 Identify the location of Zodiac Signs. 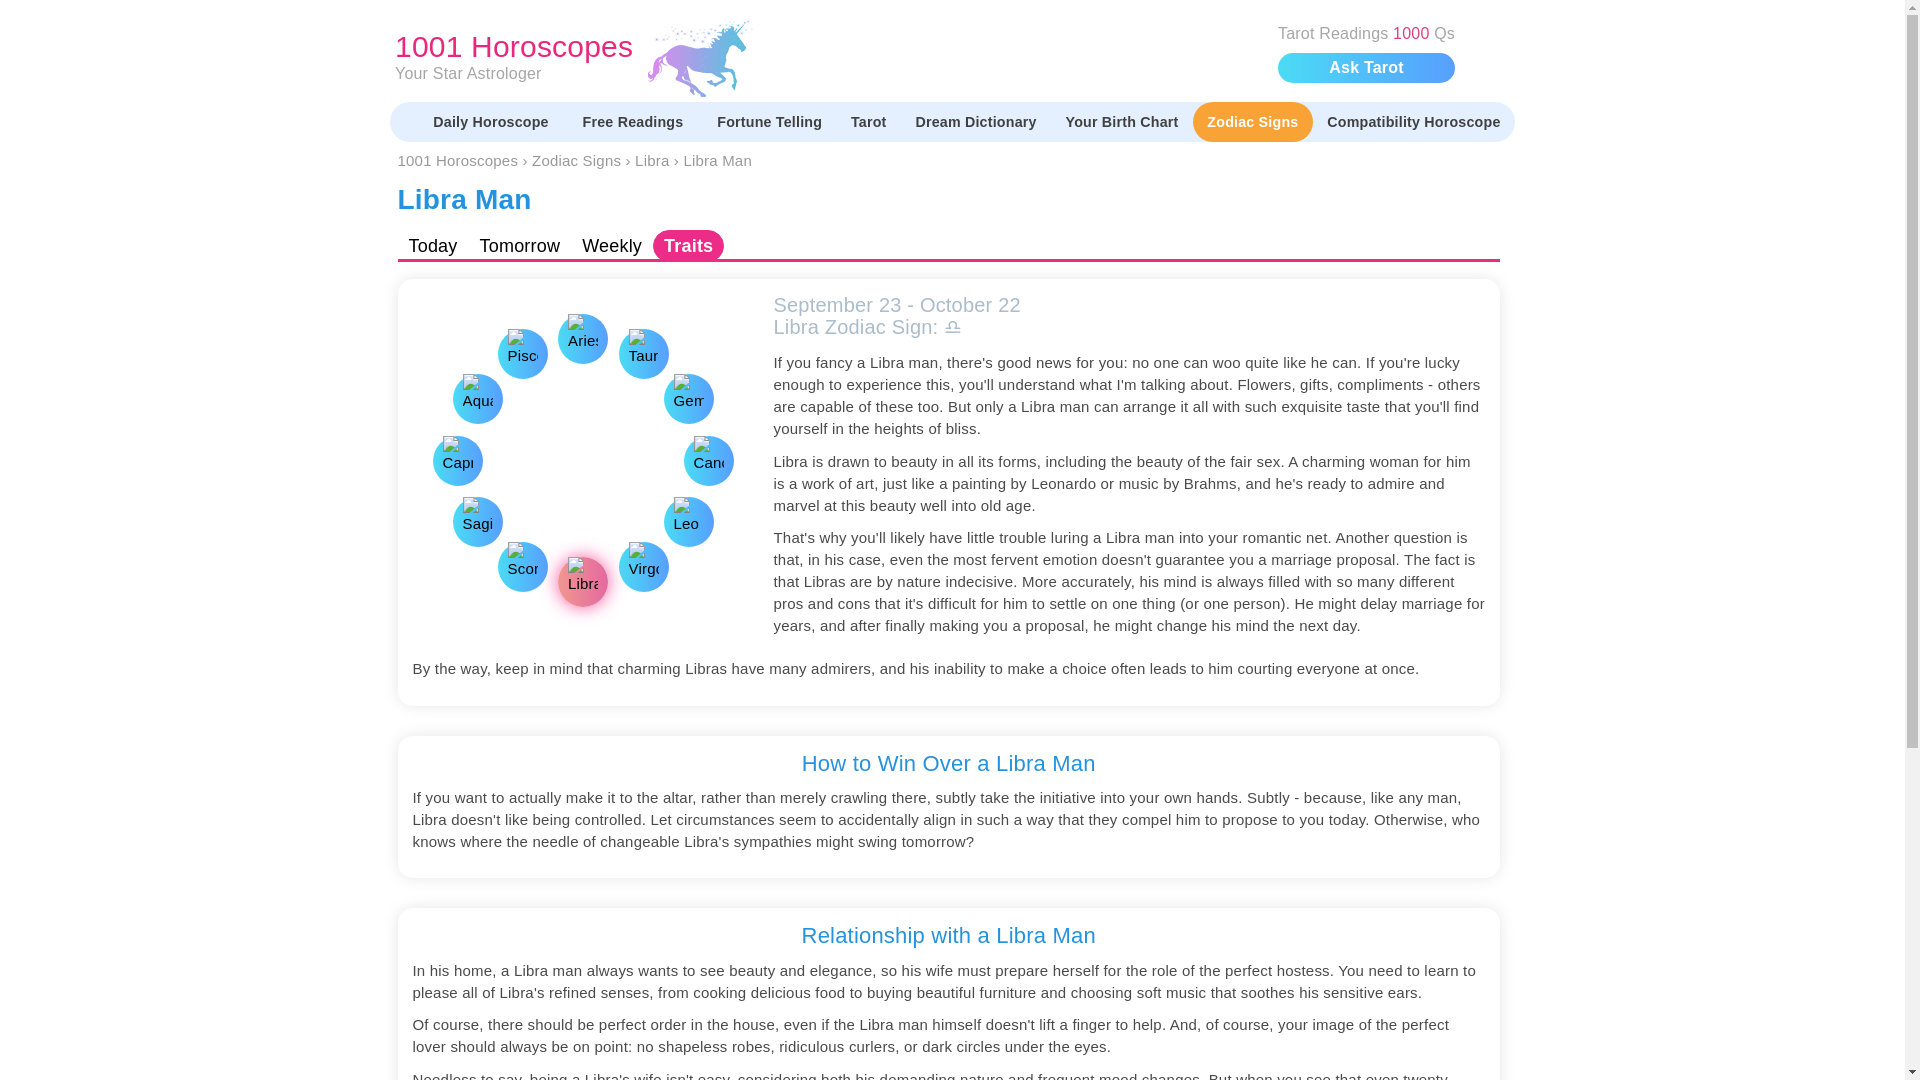
(770, 121).